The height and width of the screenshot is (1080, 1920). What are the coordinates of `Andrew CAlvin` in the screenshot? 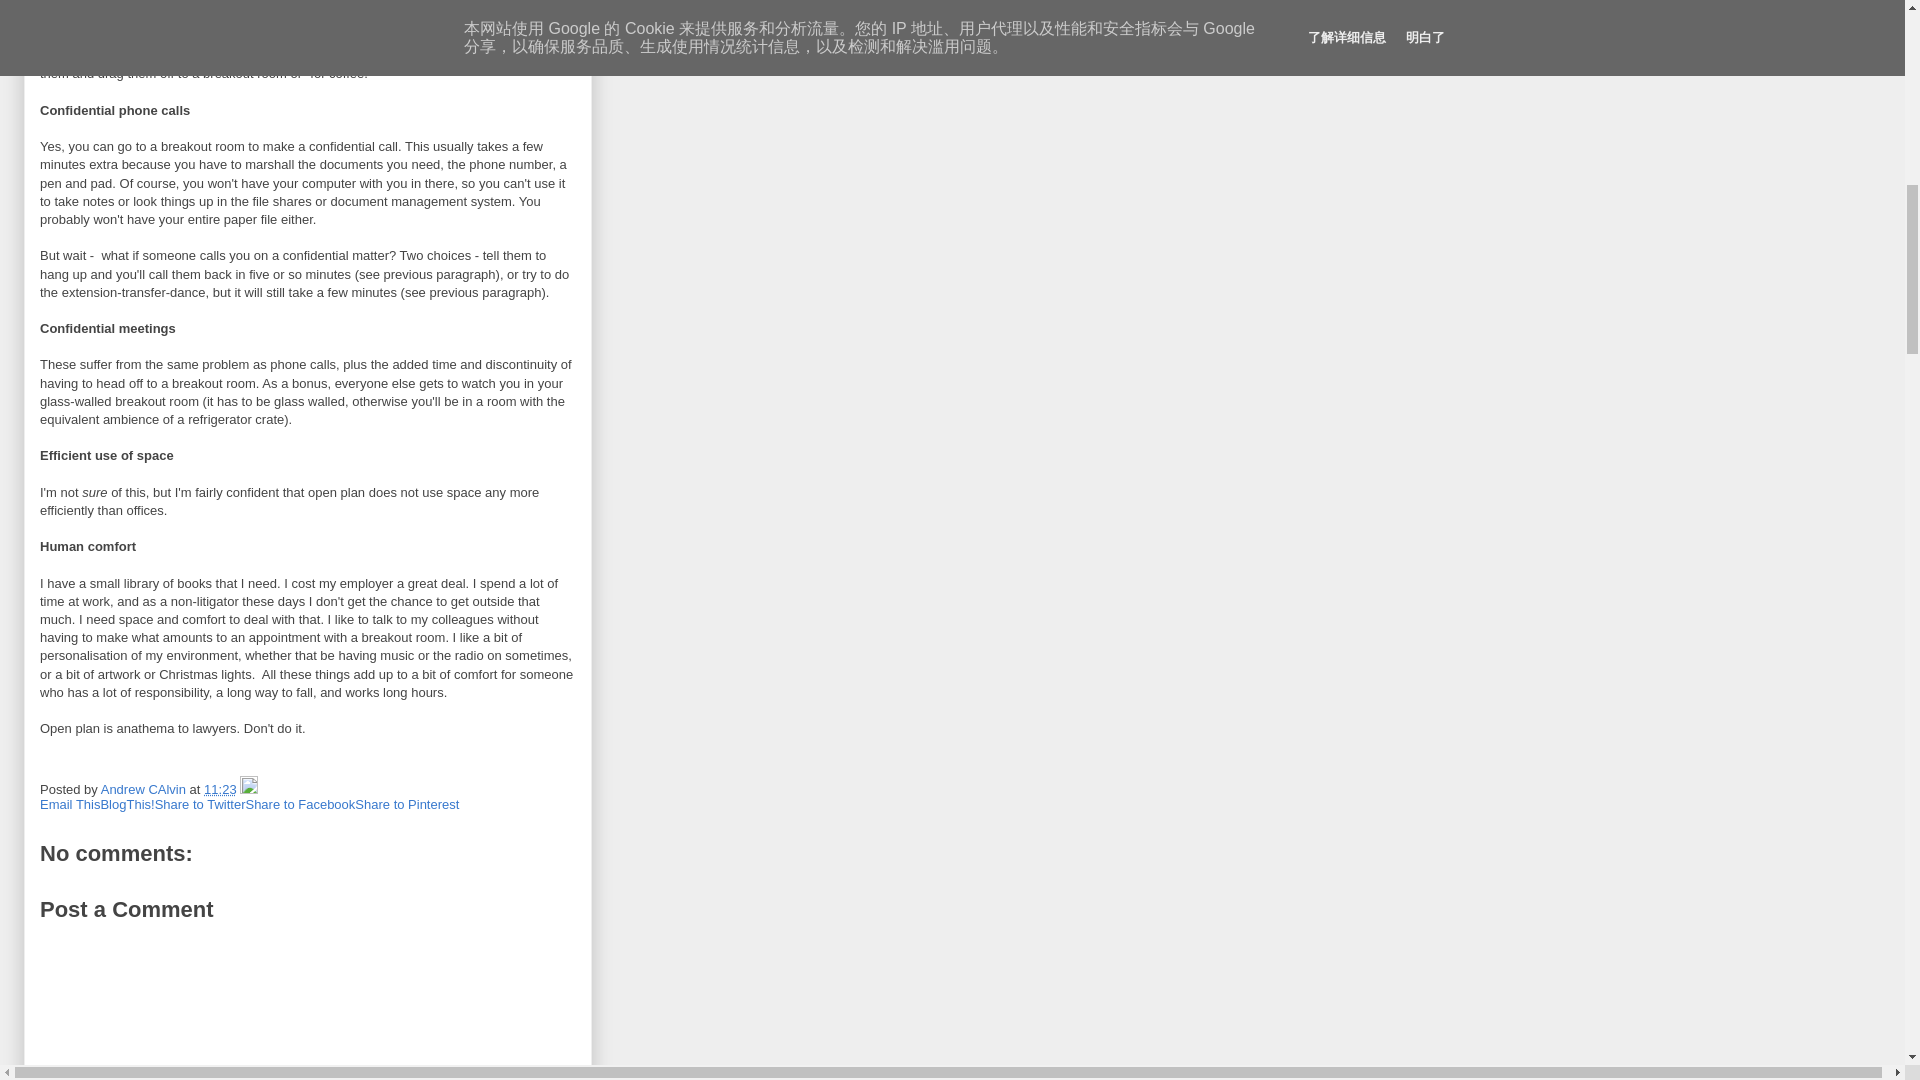 It's located at (146, 789).